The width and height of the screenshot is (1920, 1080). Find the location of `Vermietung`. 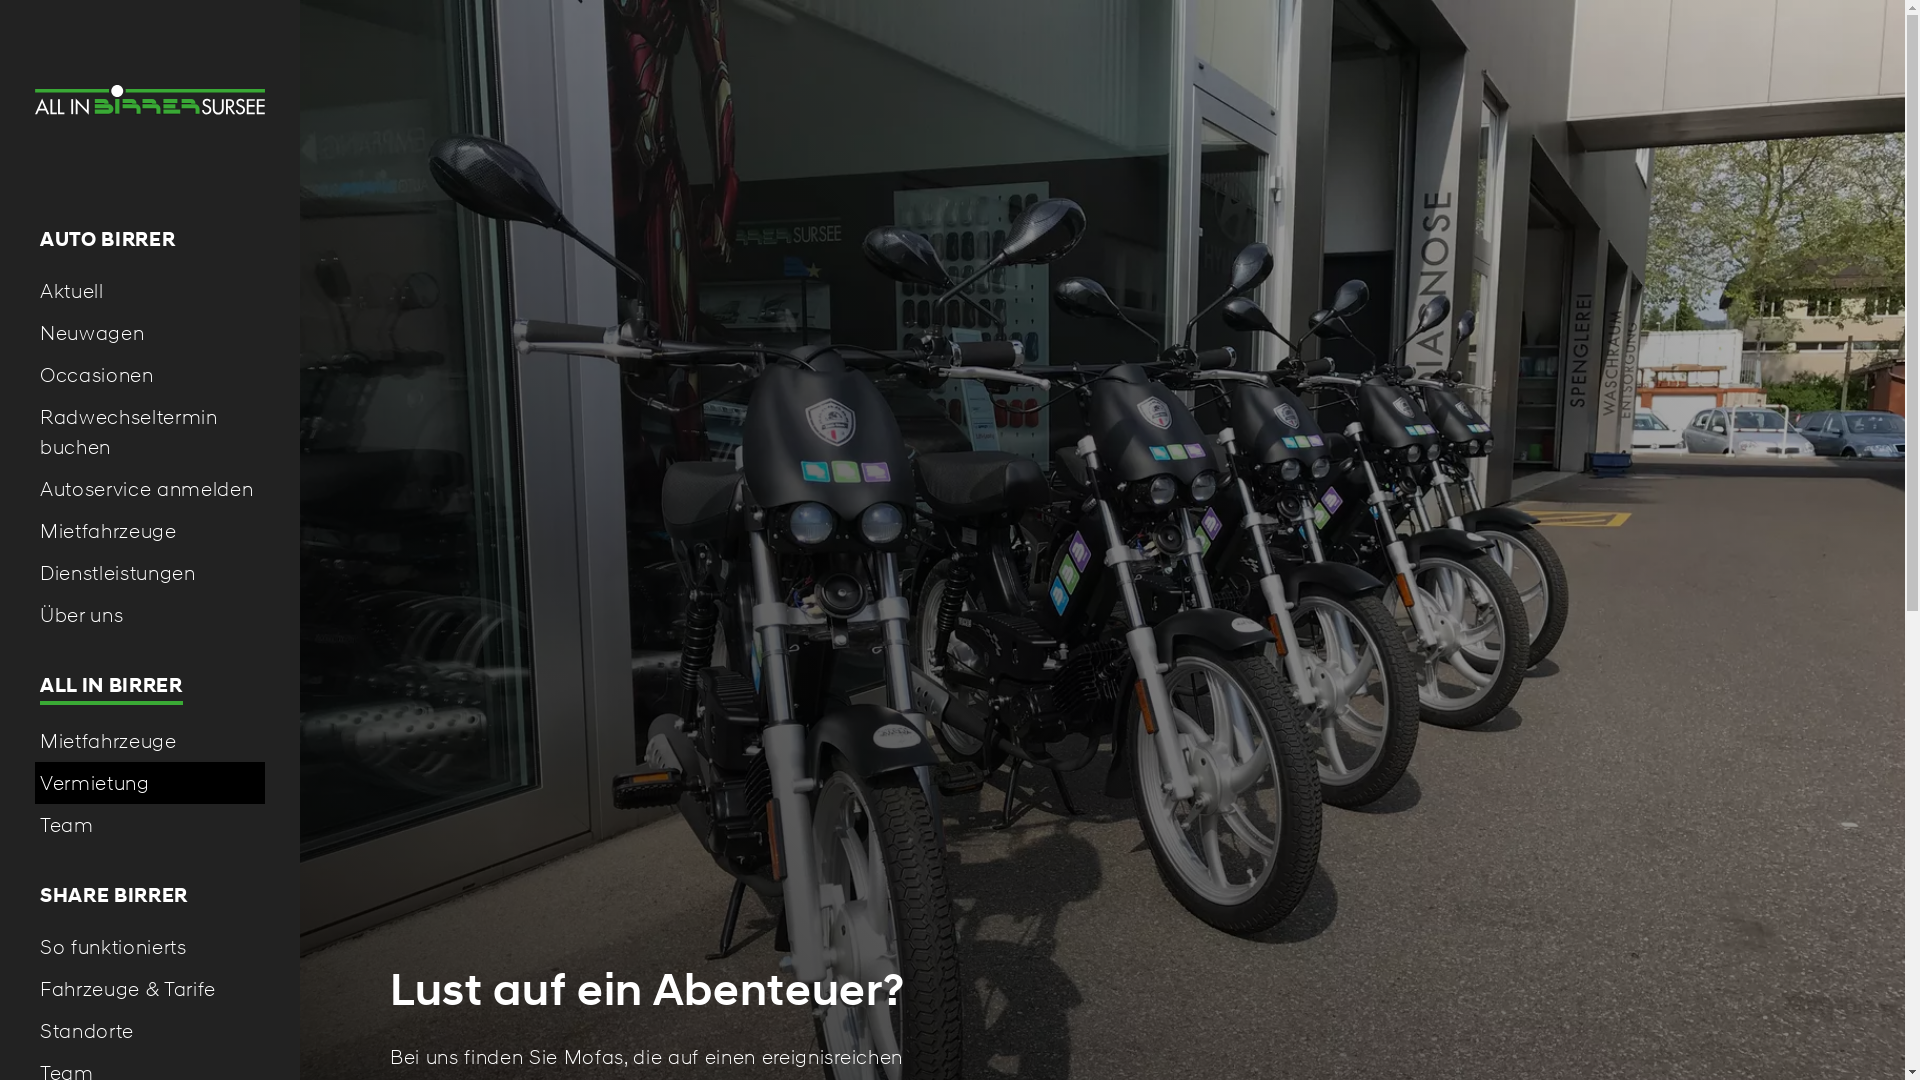

Vermietung is located at coordinates (150, 783).